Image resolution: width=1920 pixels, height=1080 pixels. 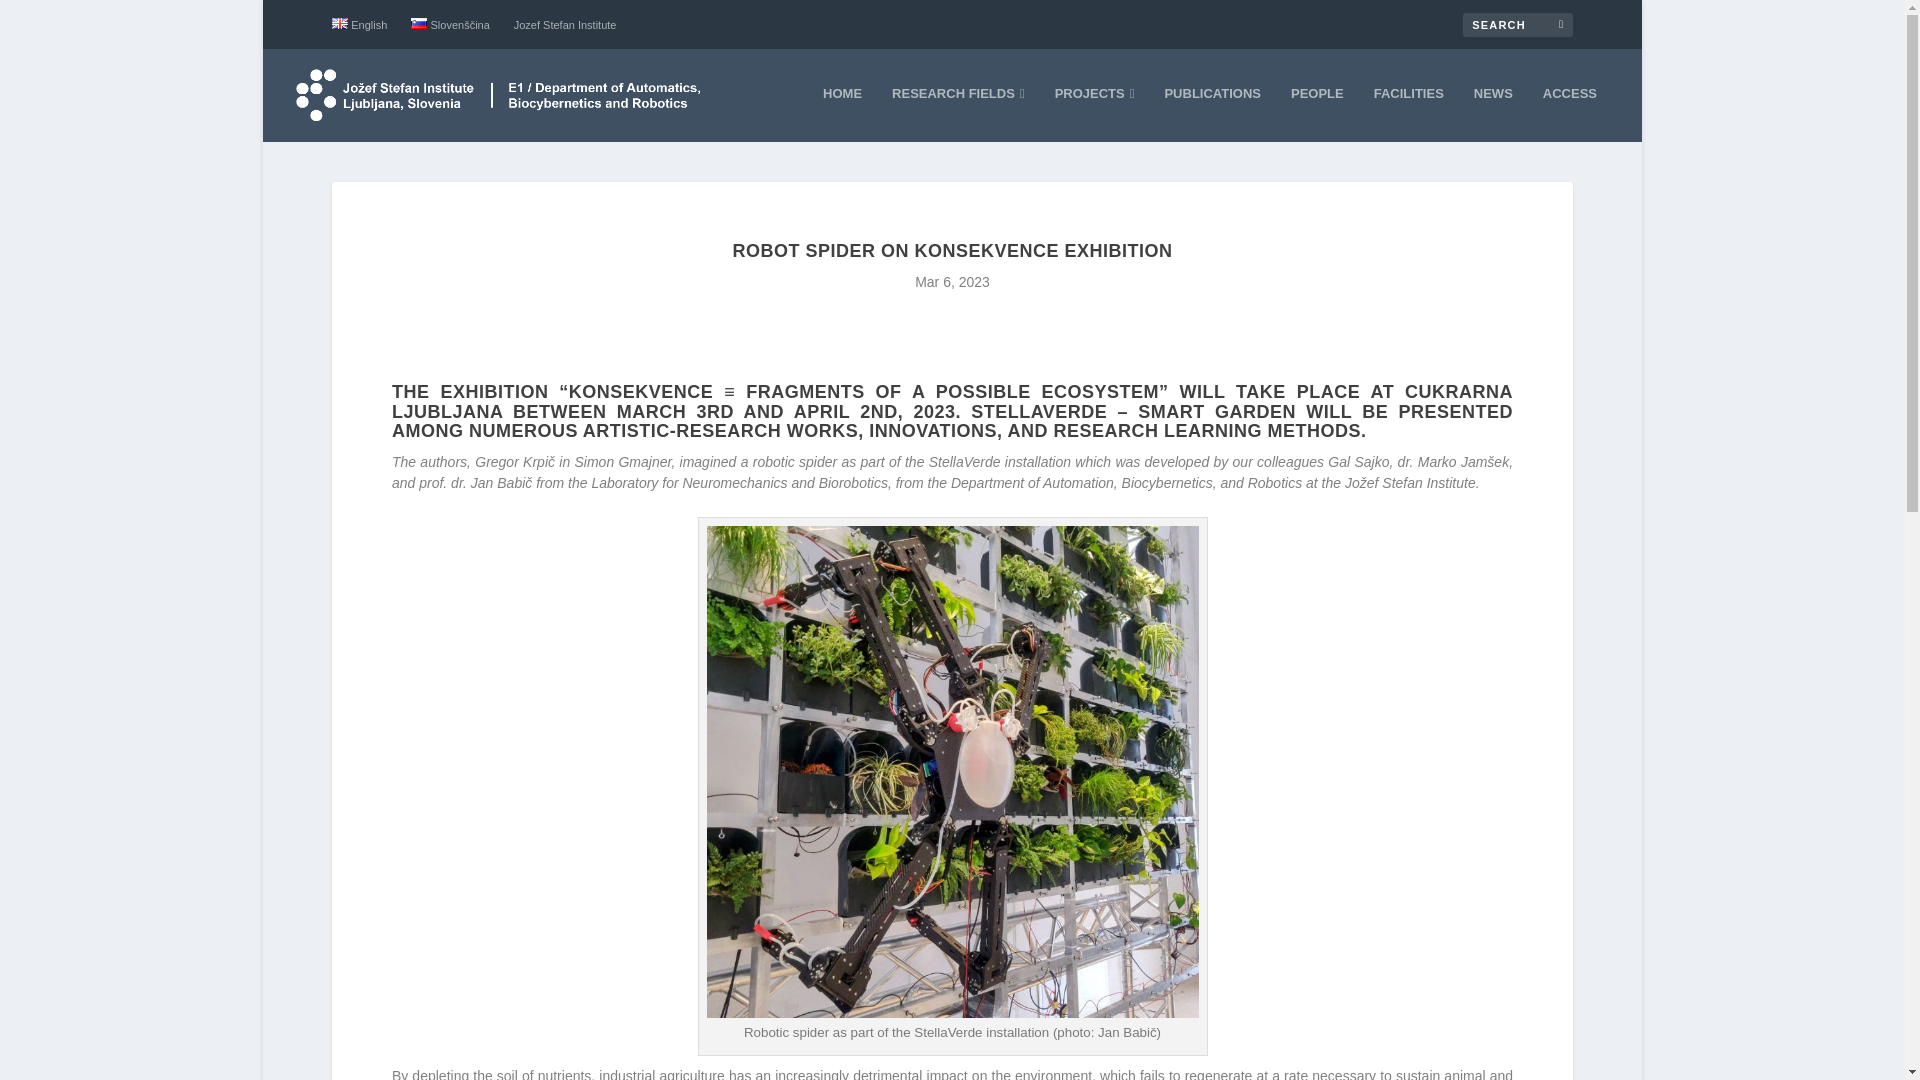 What do you see at coordinates (1094, 114) in the screenshot?
I see `PROJECTS` at bounding box center [1094, 114].